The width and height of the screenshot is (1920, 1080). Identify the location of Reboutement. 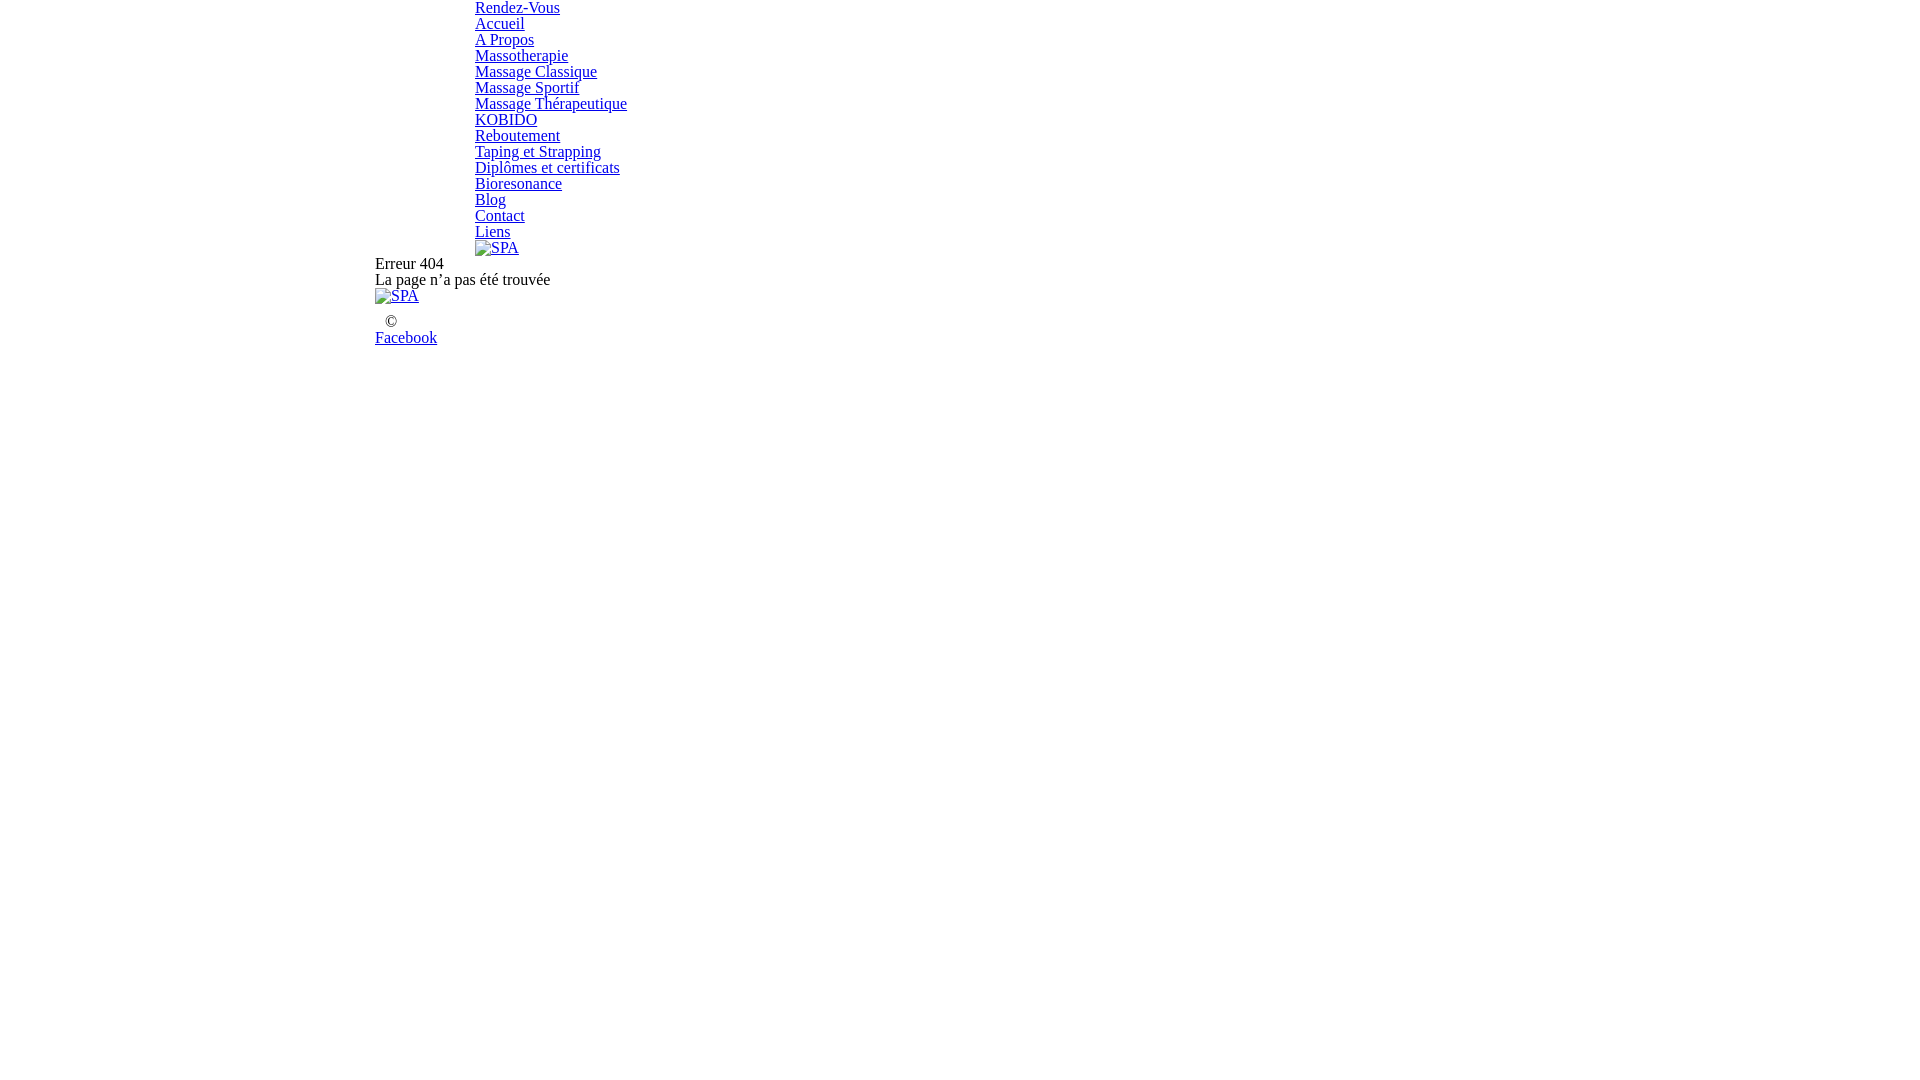
(518, 136).